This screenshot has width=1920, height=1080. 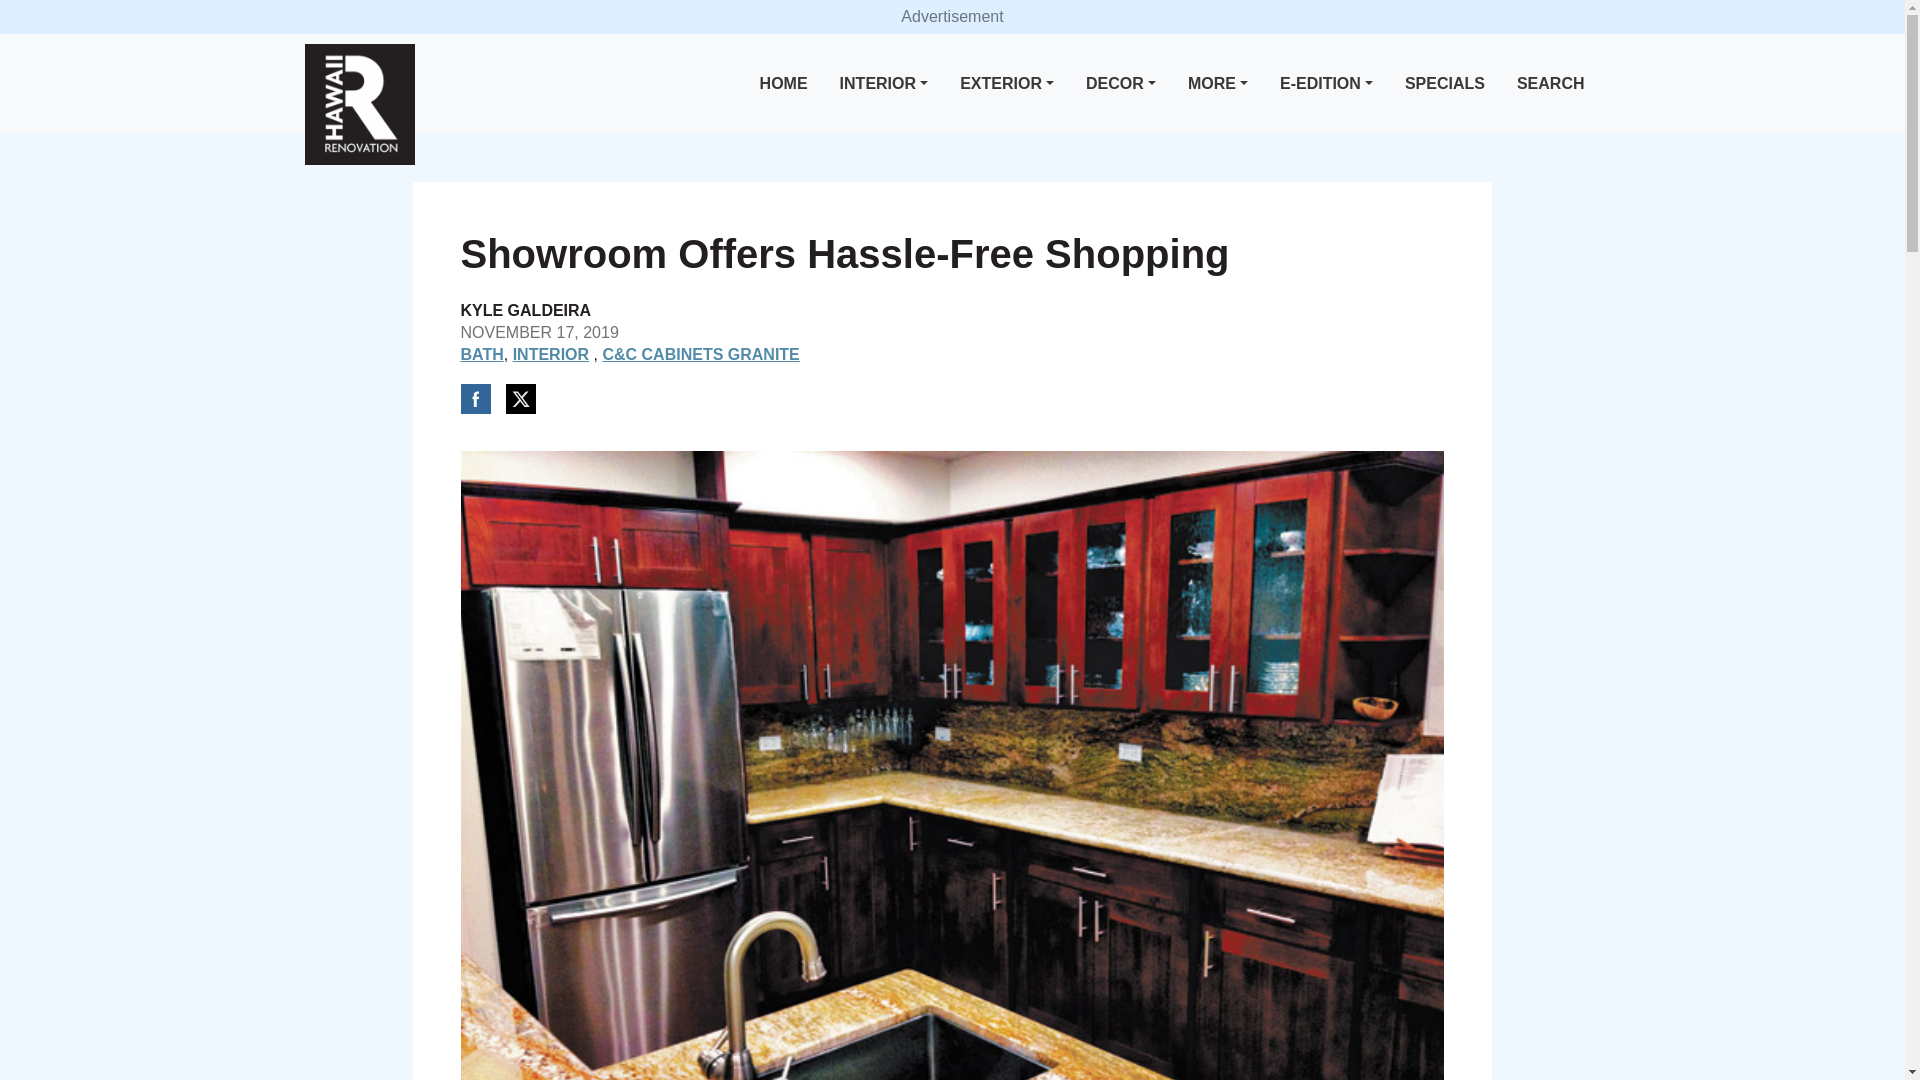 I want to click on E-EDITION, so click(x=1326, y=84).